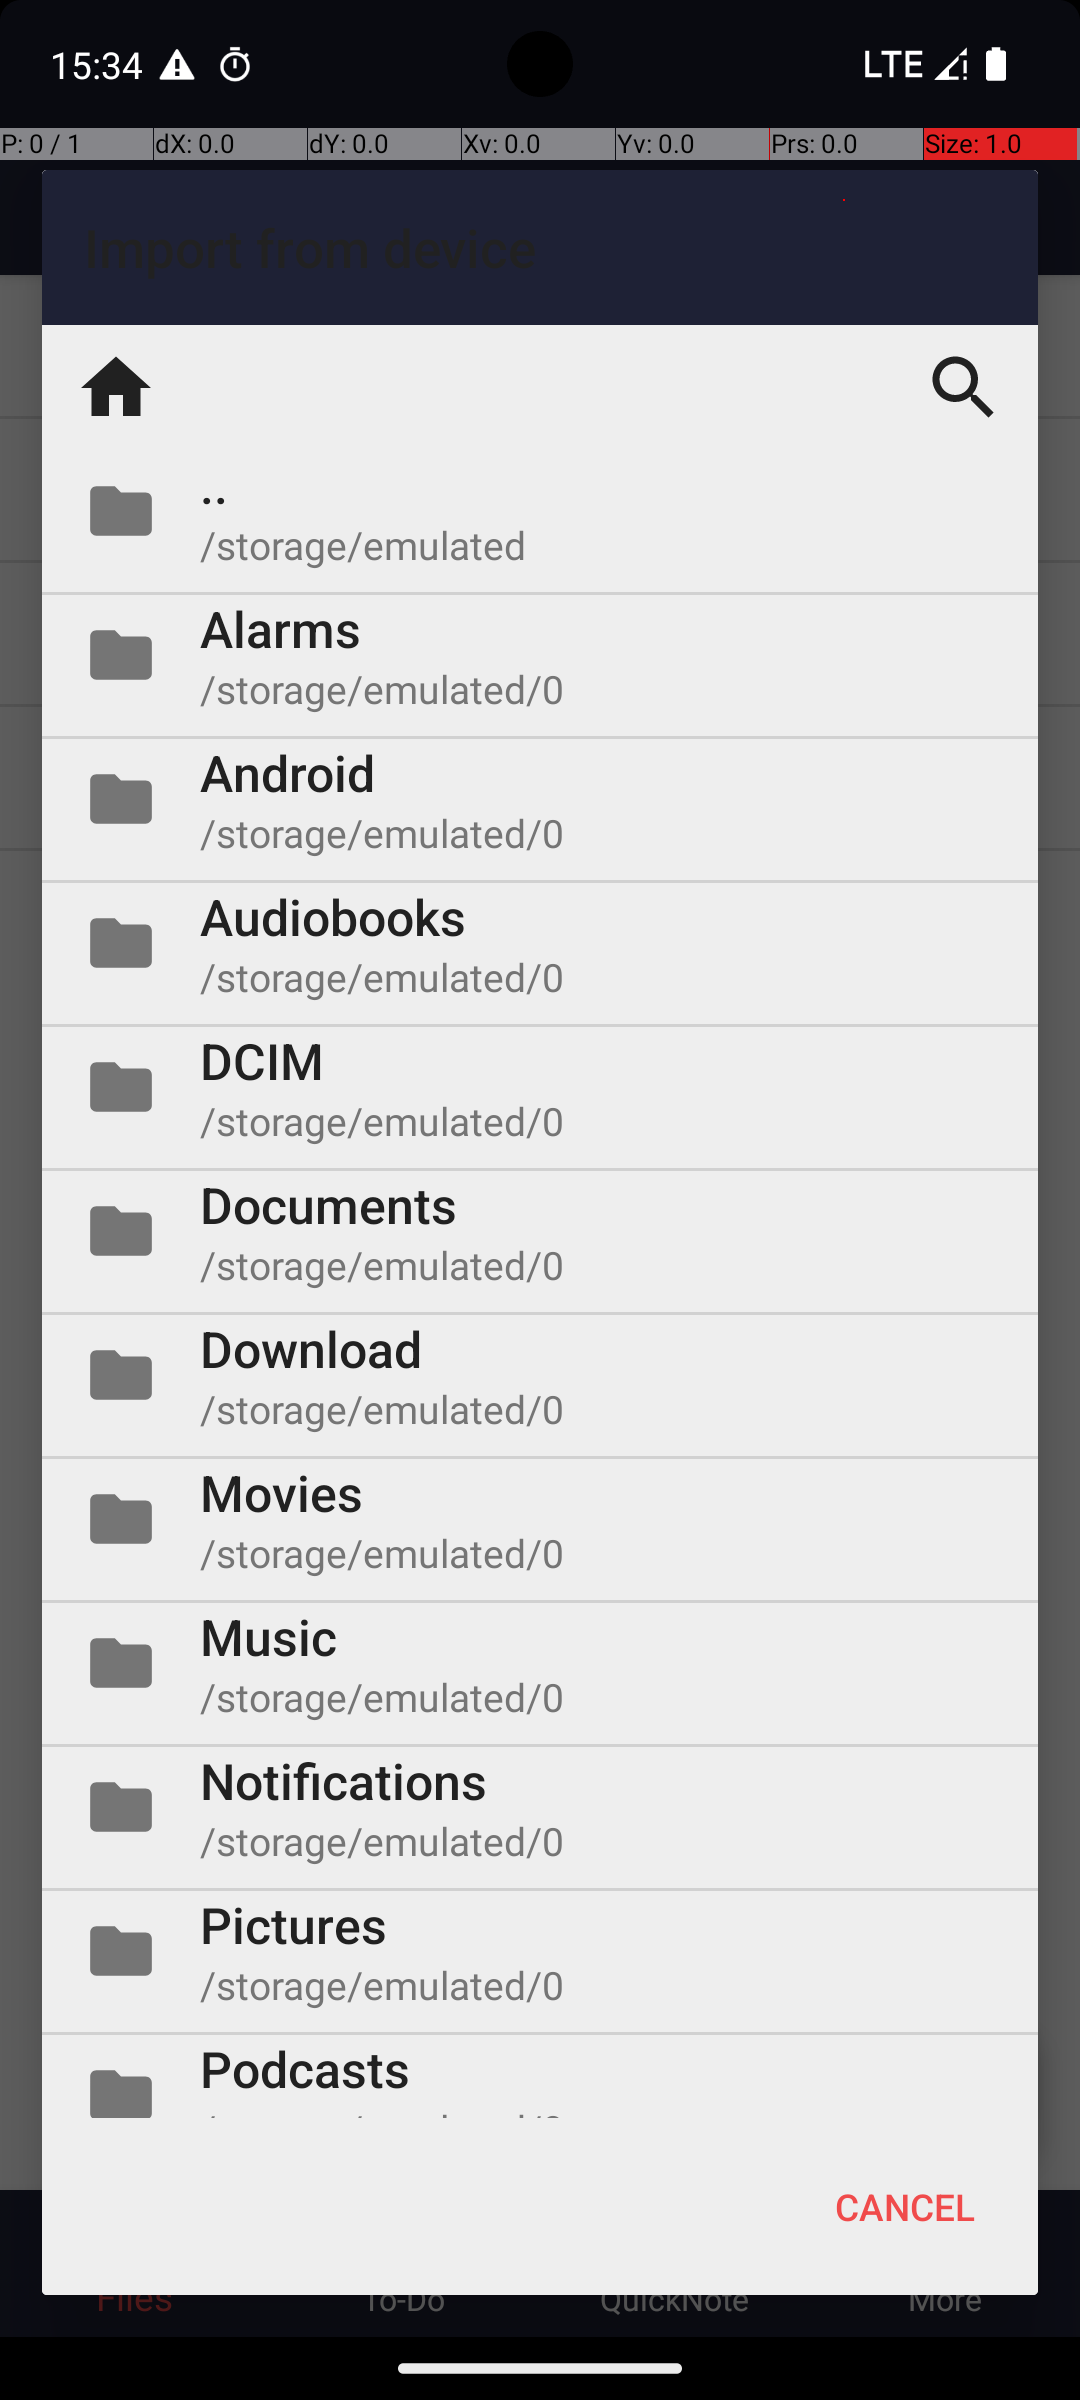 The image size is (1080, 2400). I want to click on Folder Android , so click(540, 799).